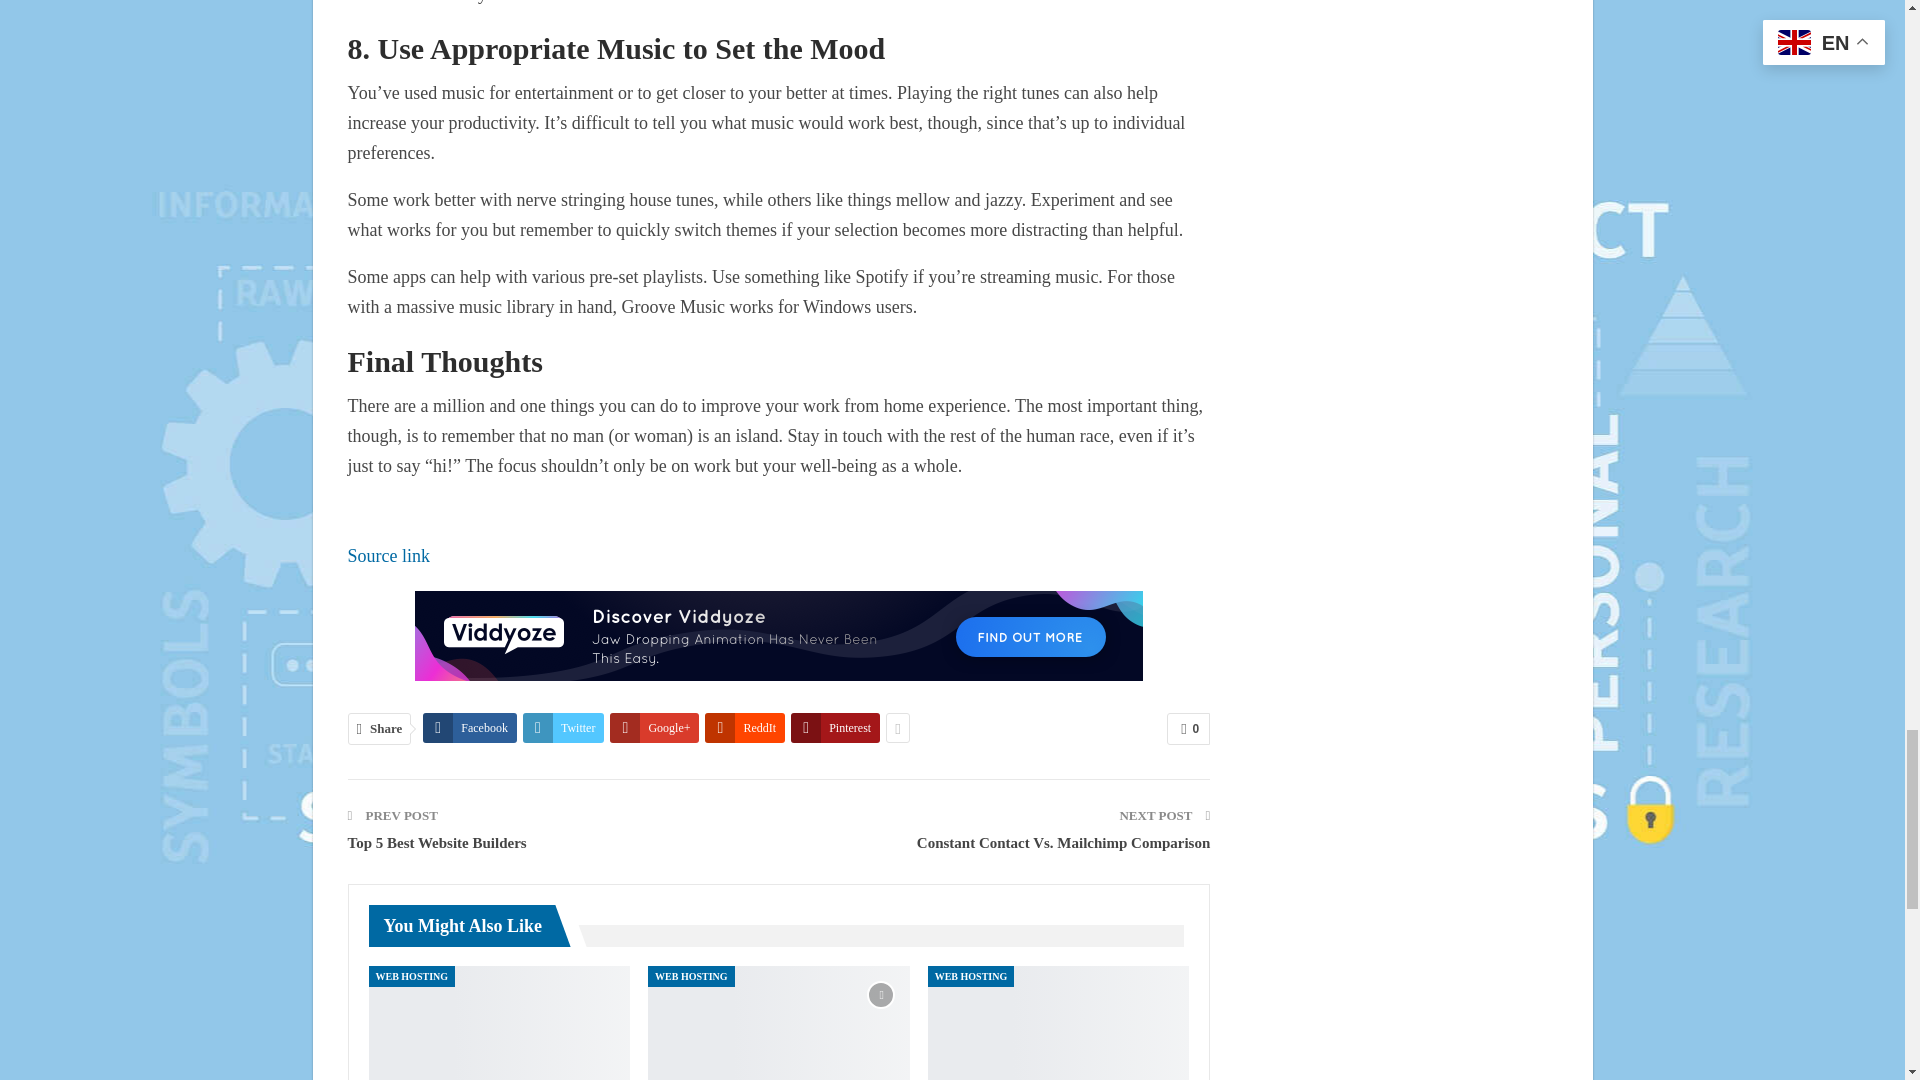 Image resolution: width=1920 pixels, height=1080 pixels. What do you see at coordinates (469, 728) in the screenshot?
I see `Facebook` at bounding box center [469, 728].